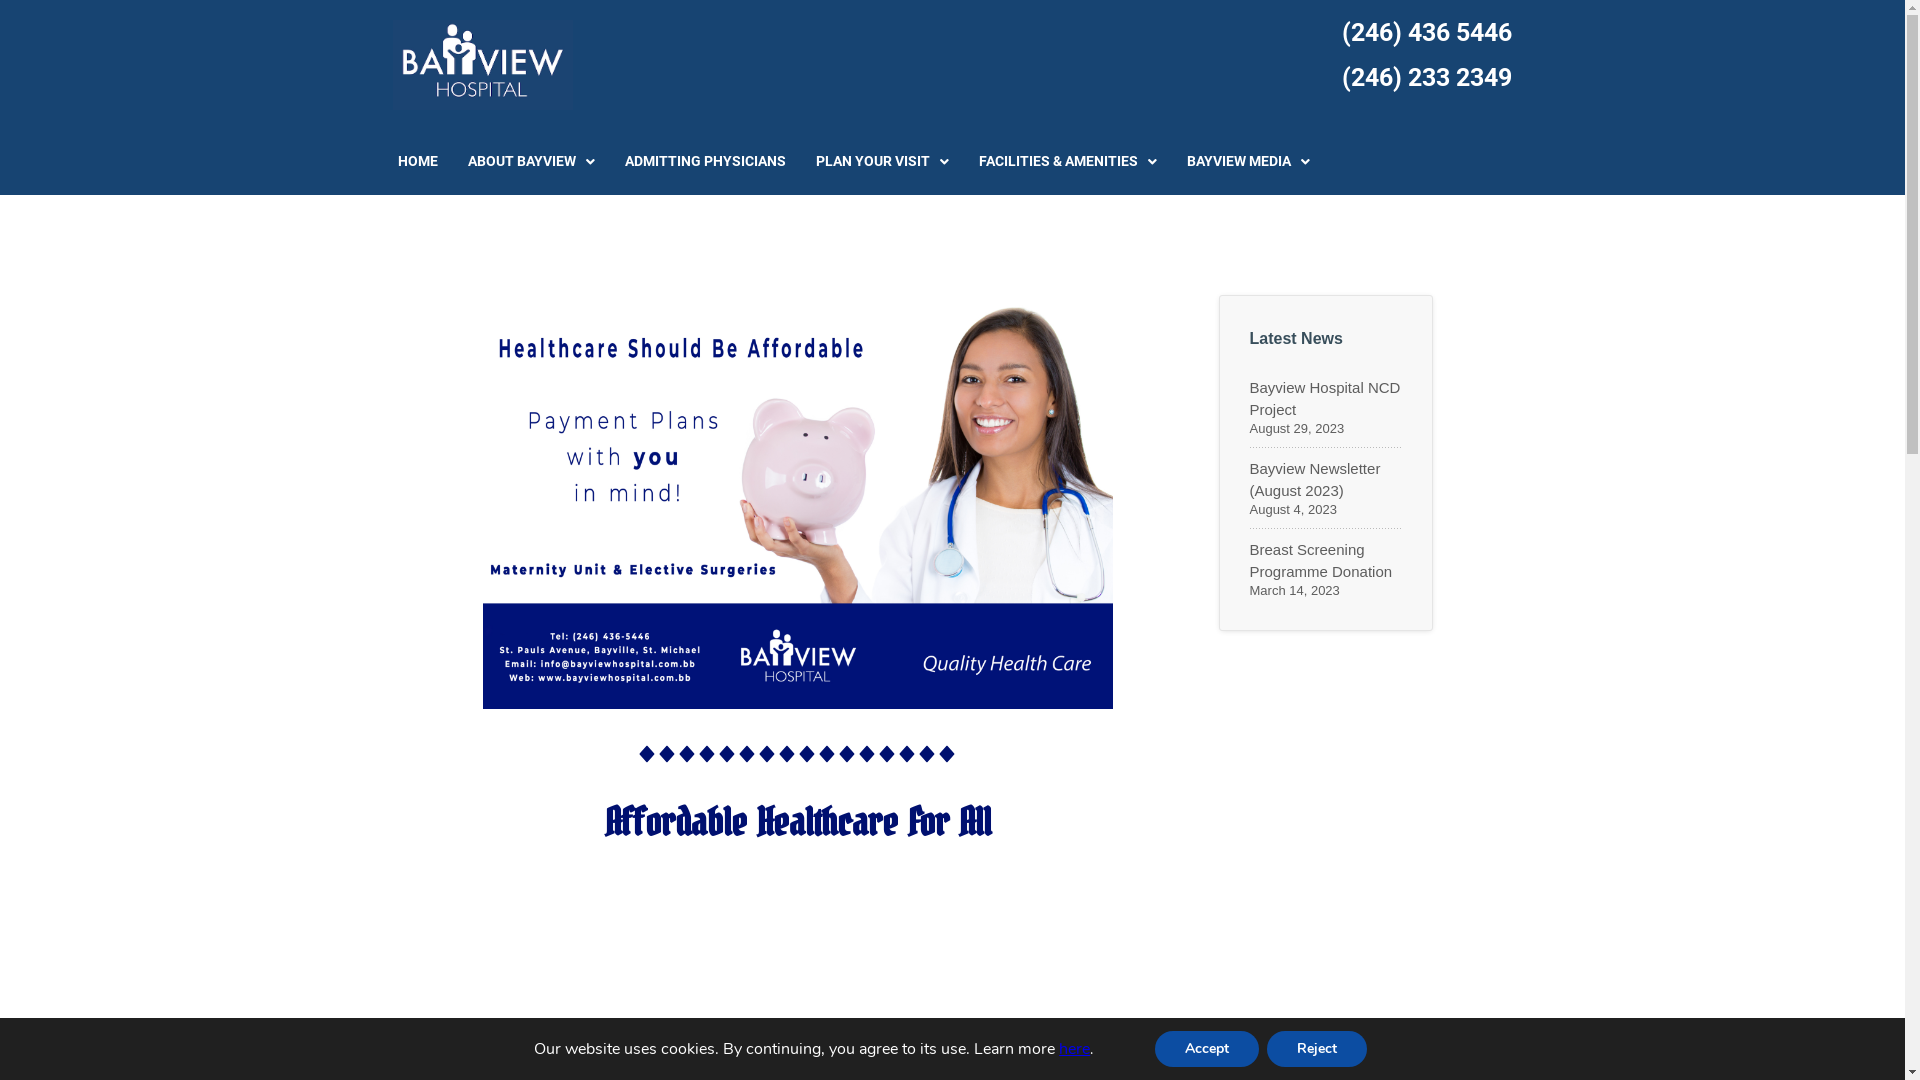 The width and height of the screenshot is (1920, 1080). I want to click on (246) 233 2349, so click(1427, 78).